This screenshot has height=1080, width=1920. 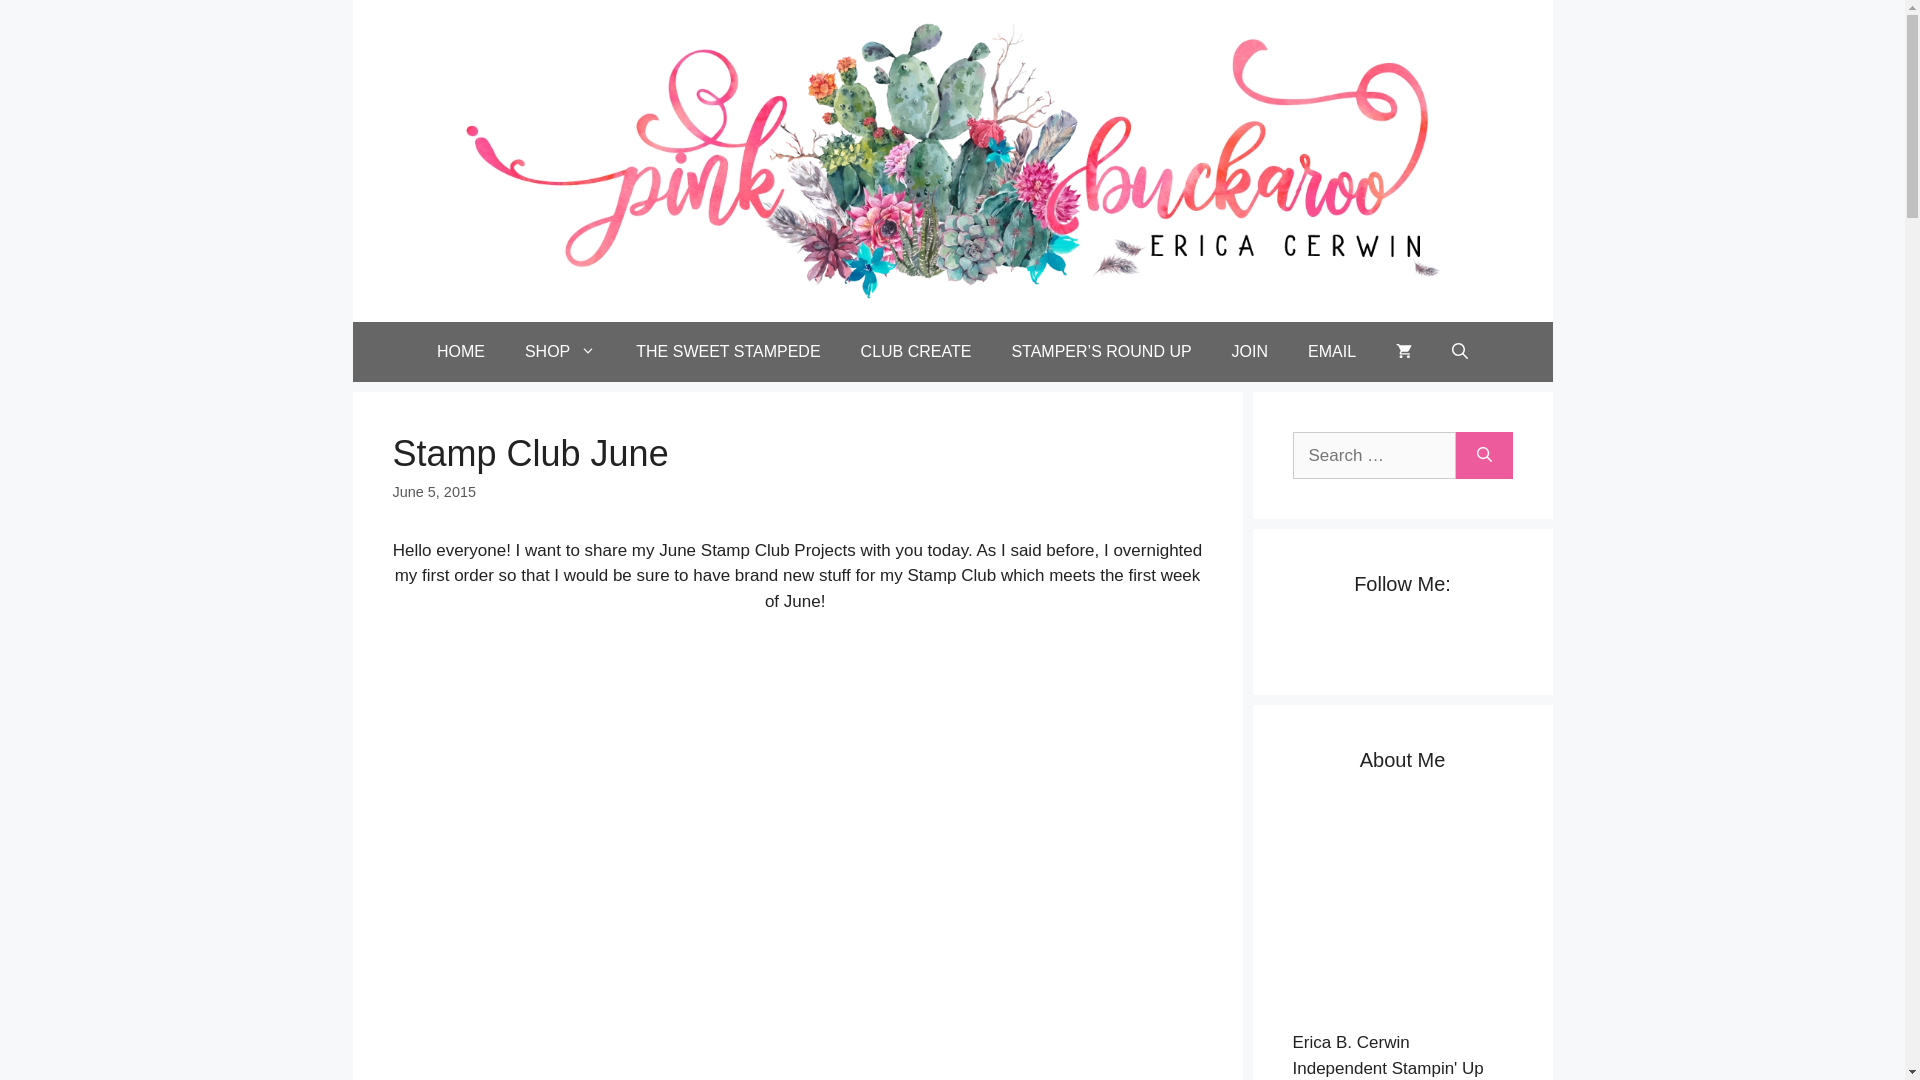 What do you see at coordinates (1404, 352) in the screenshot?
I see `View your shopping cart` at bounding box center [1404, 352].